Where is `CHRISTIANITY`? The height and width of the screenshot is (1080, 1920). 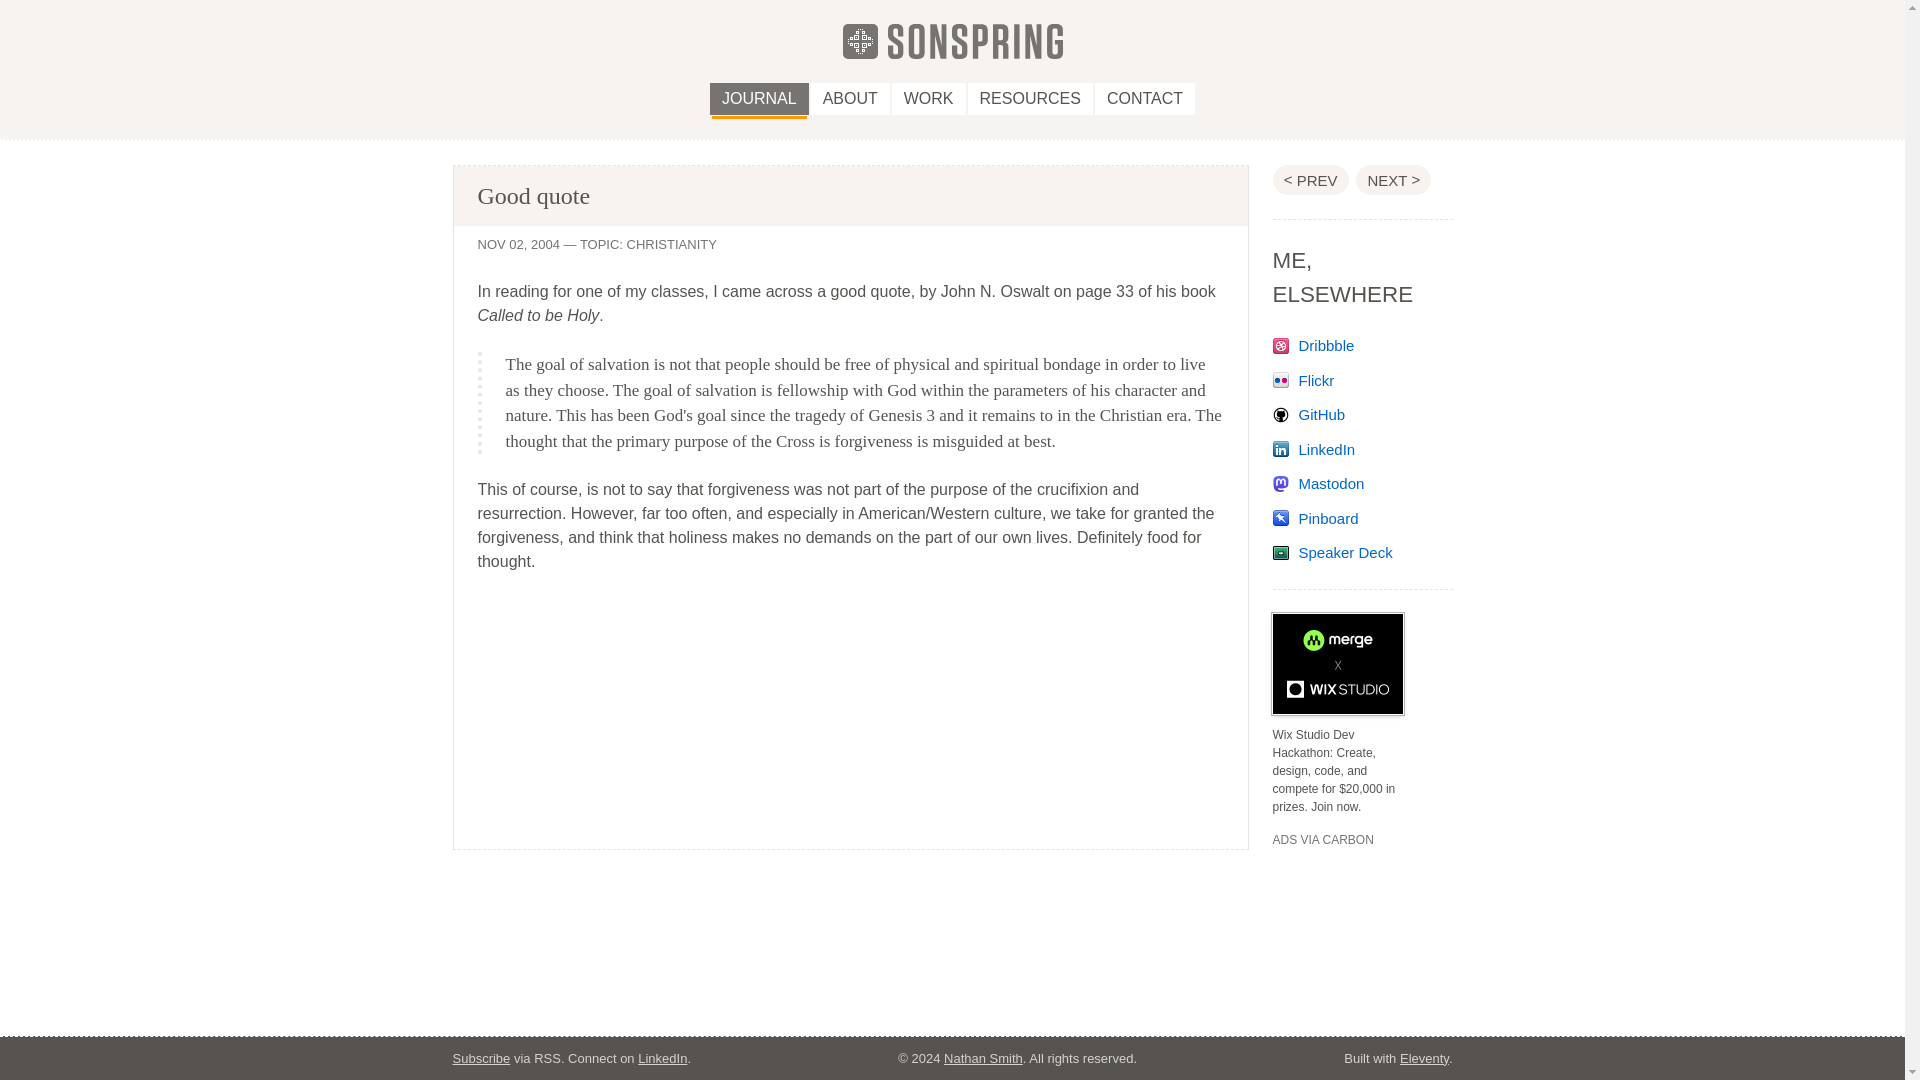 CHRISTIANITY is located at coordinates (672, 244).